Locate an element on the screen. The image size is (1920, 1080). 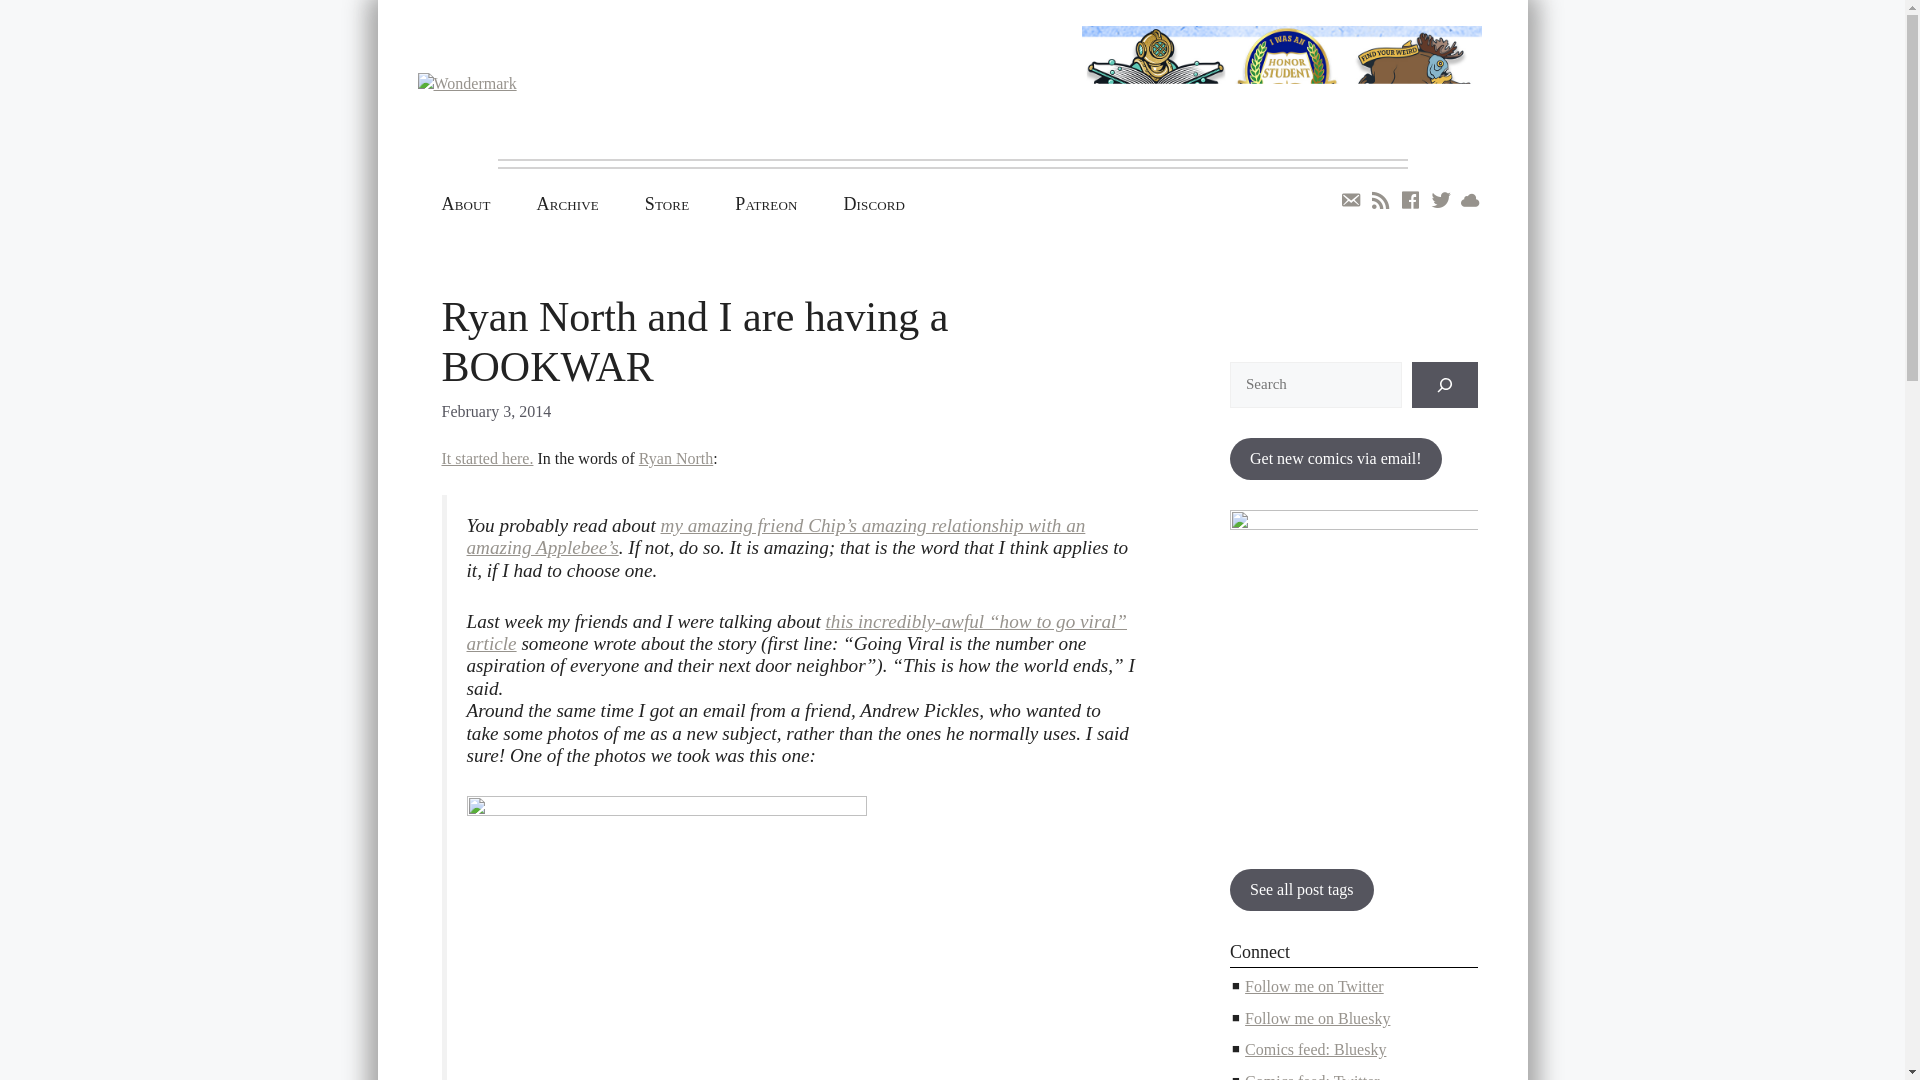
About is located at coordinates (465, 204).